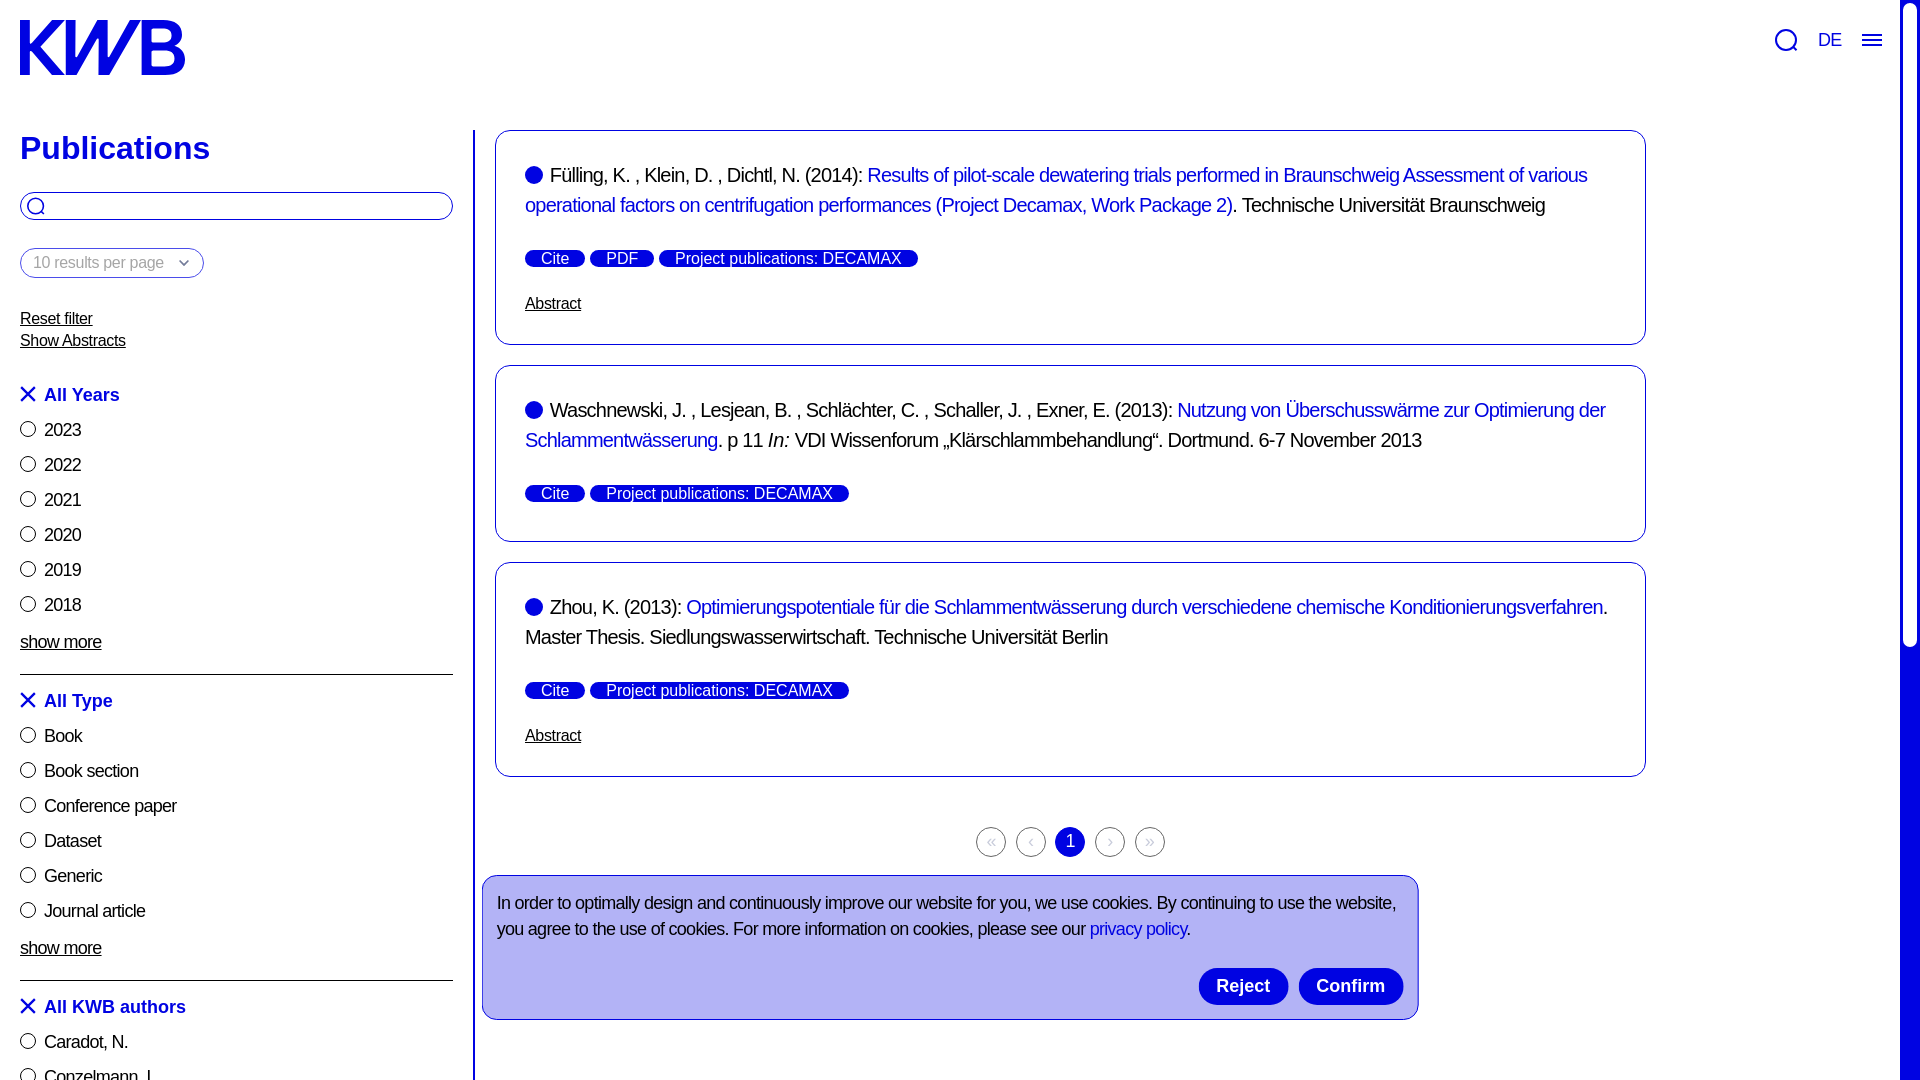  I want to click on DE, so click(1830, 40).